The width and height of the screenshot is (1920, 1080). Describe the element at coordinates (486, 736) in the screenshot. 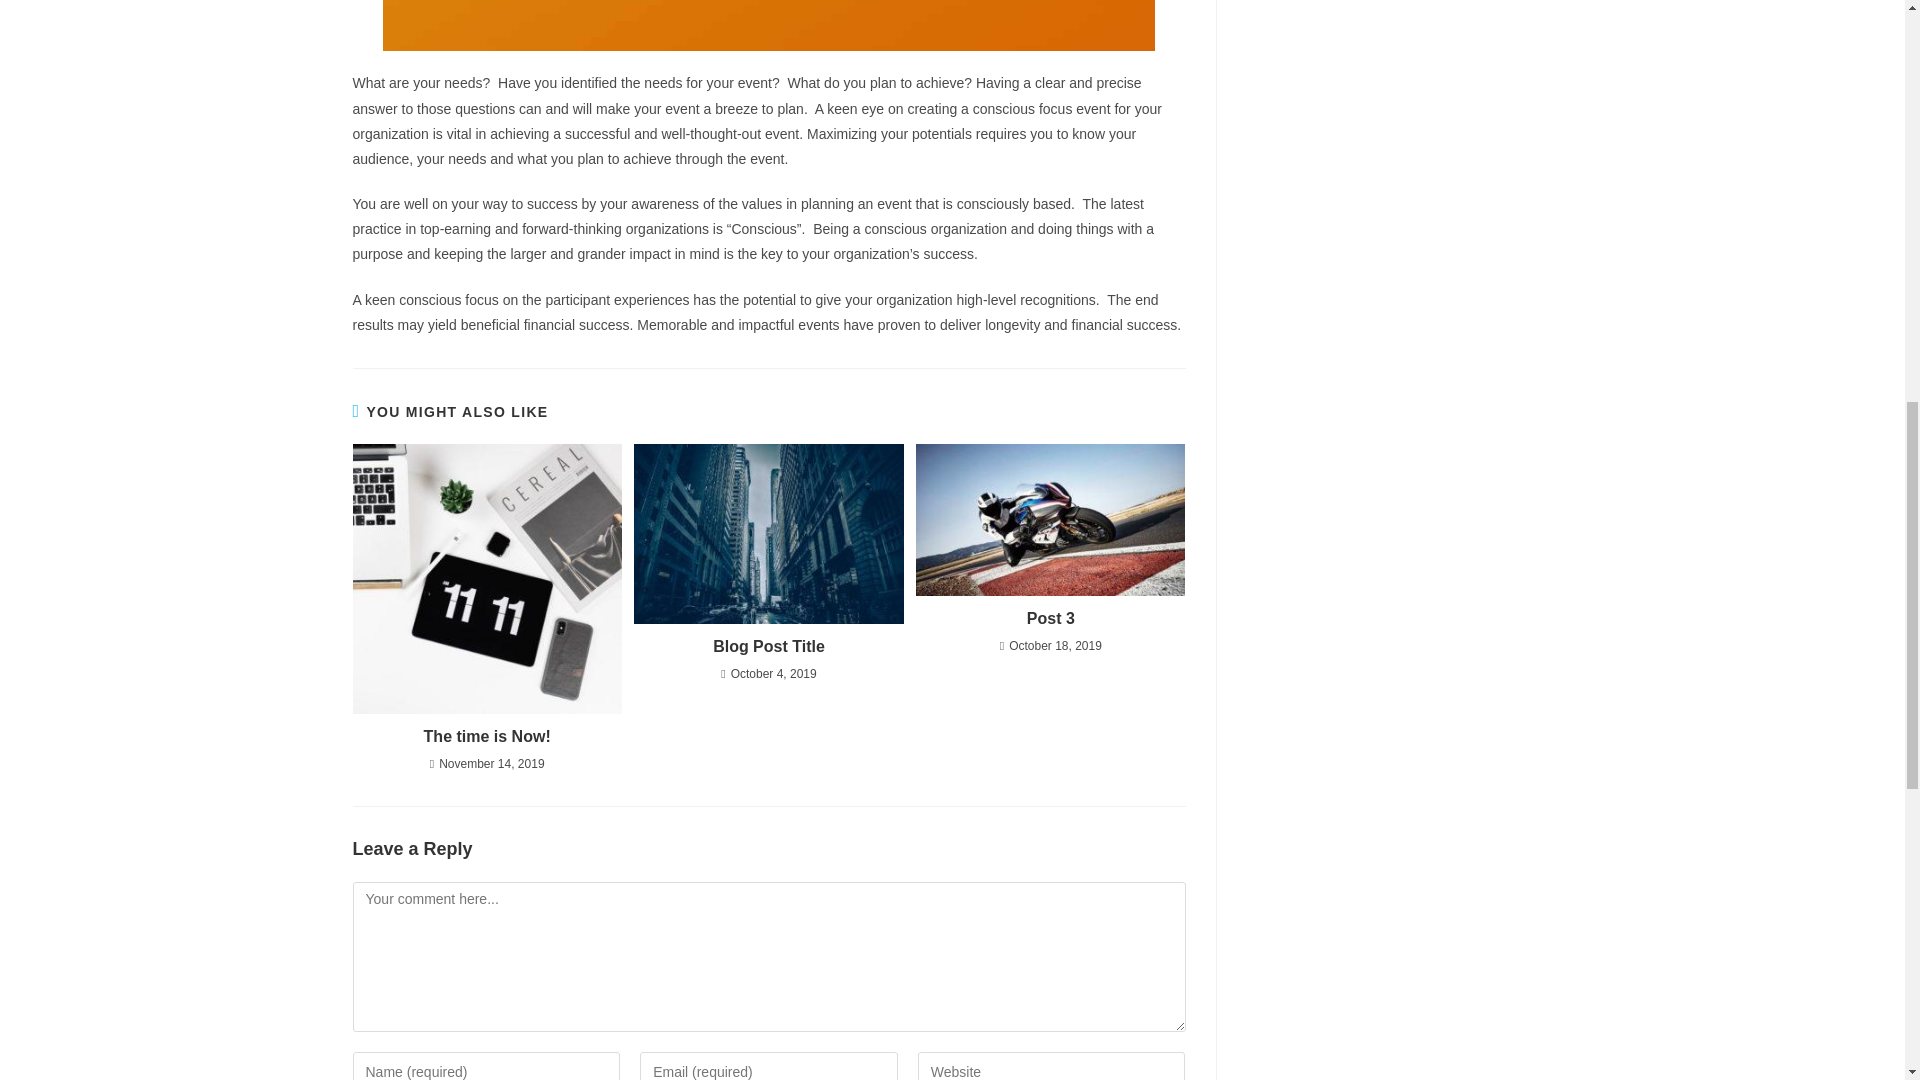

I see `The time is Now!` at that location.